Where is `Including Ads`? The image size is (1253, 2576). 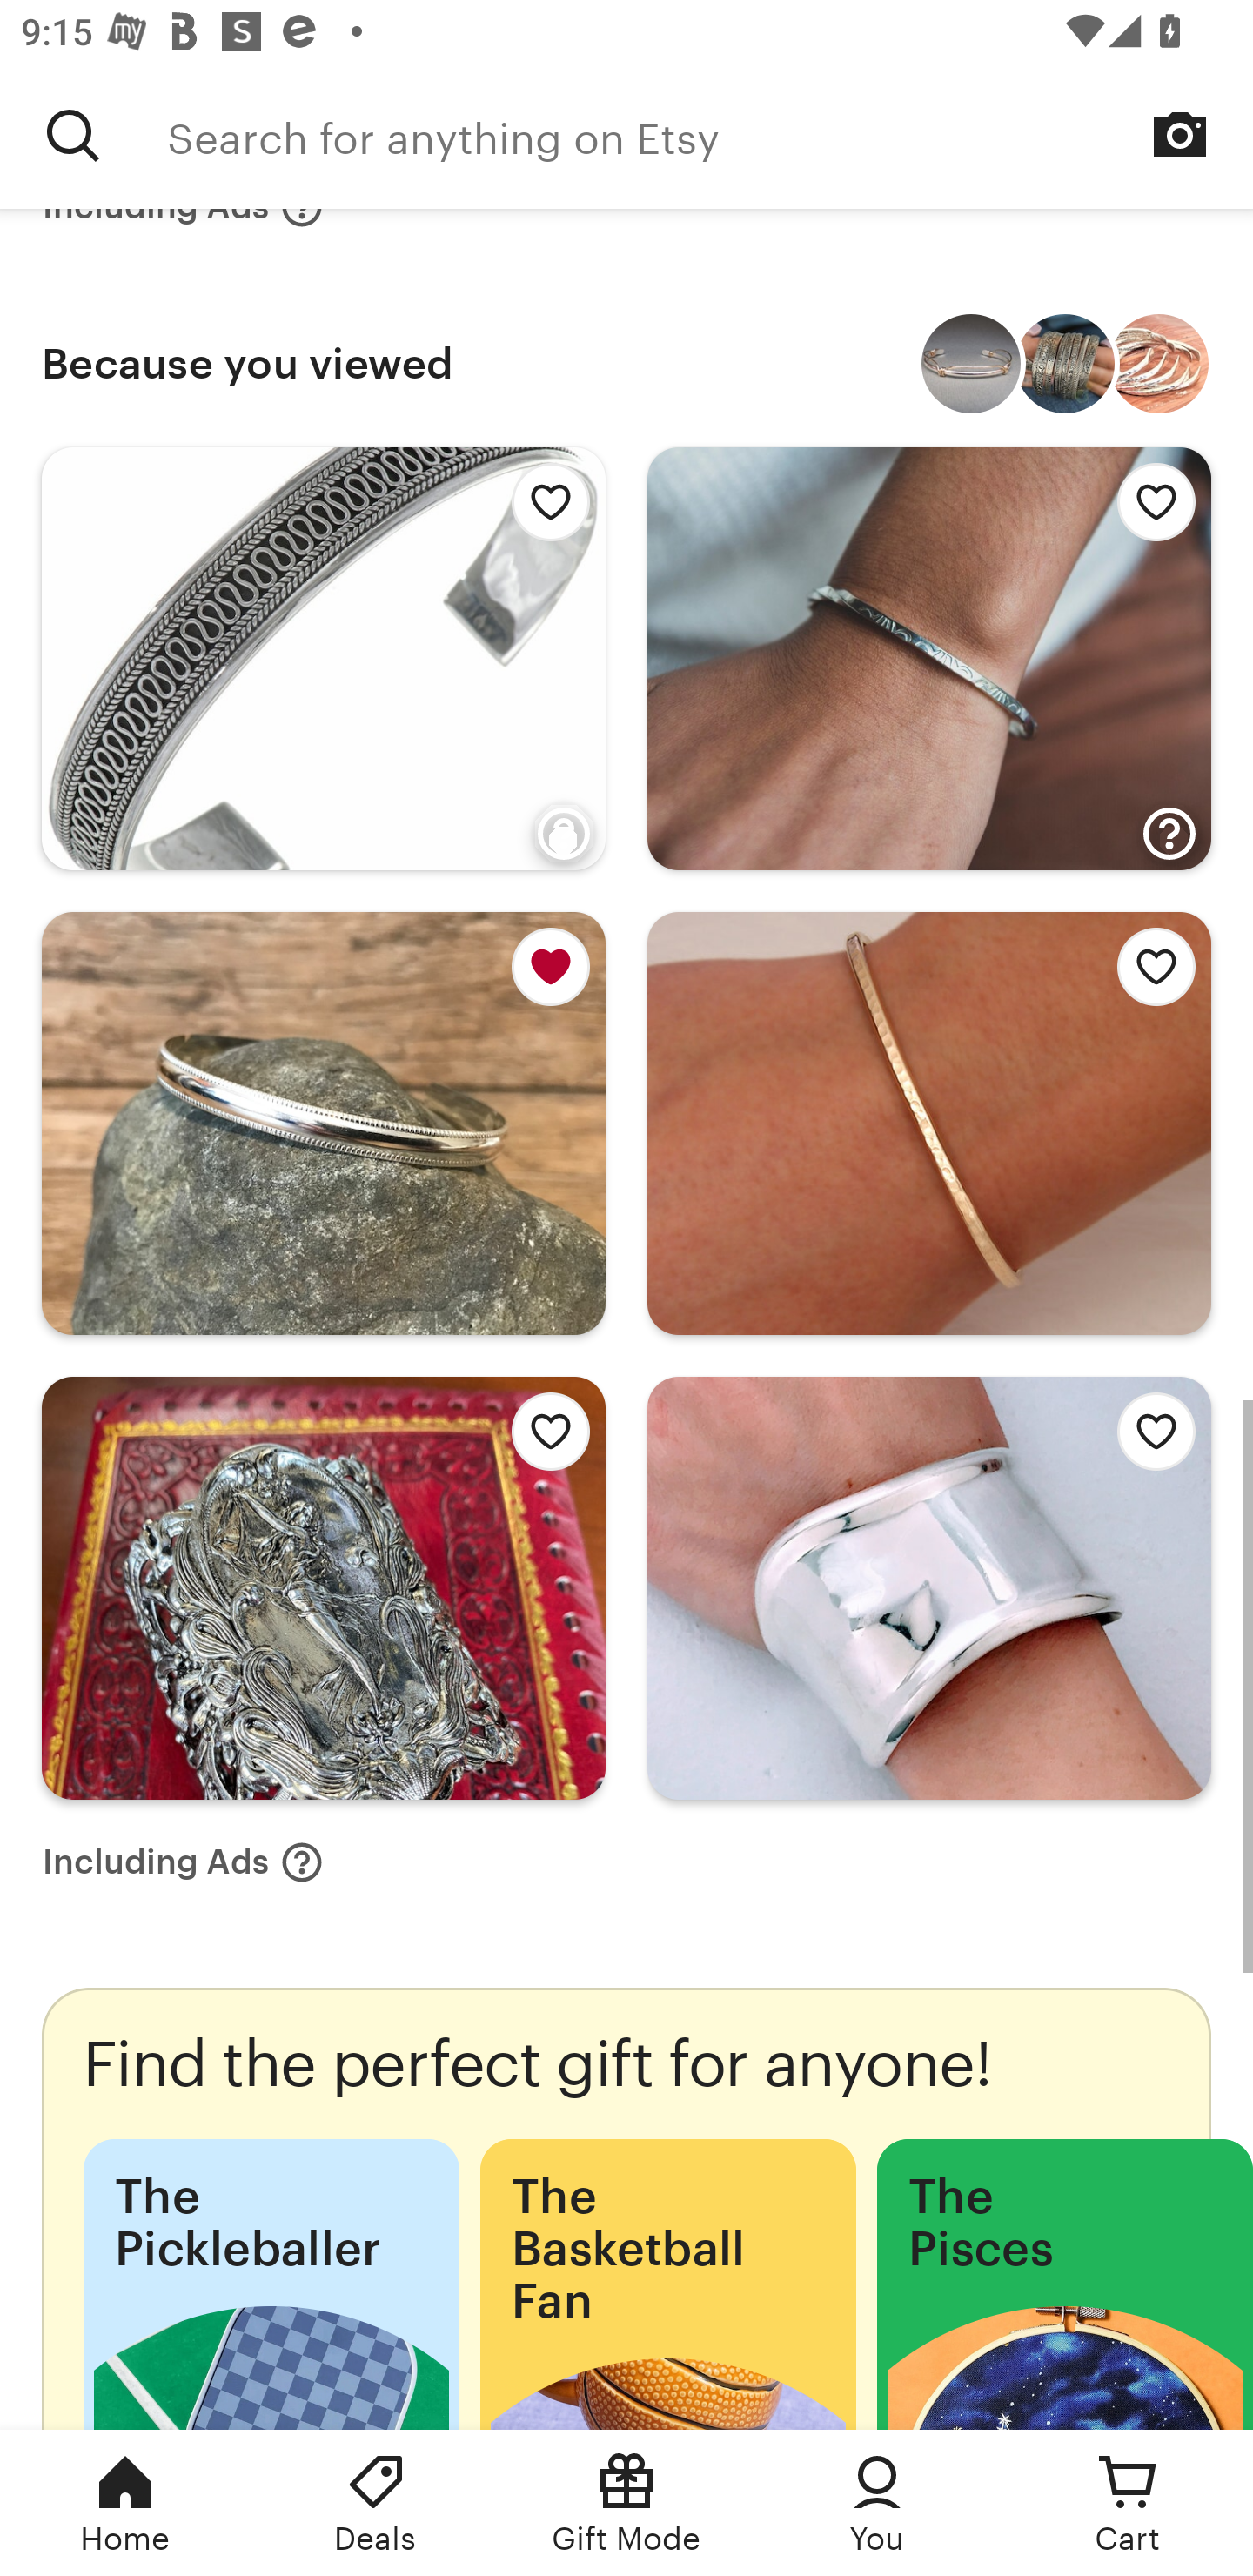
Including Ads is located at coordinates (183, 1862).